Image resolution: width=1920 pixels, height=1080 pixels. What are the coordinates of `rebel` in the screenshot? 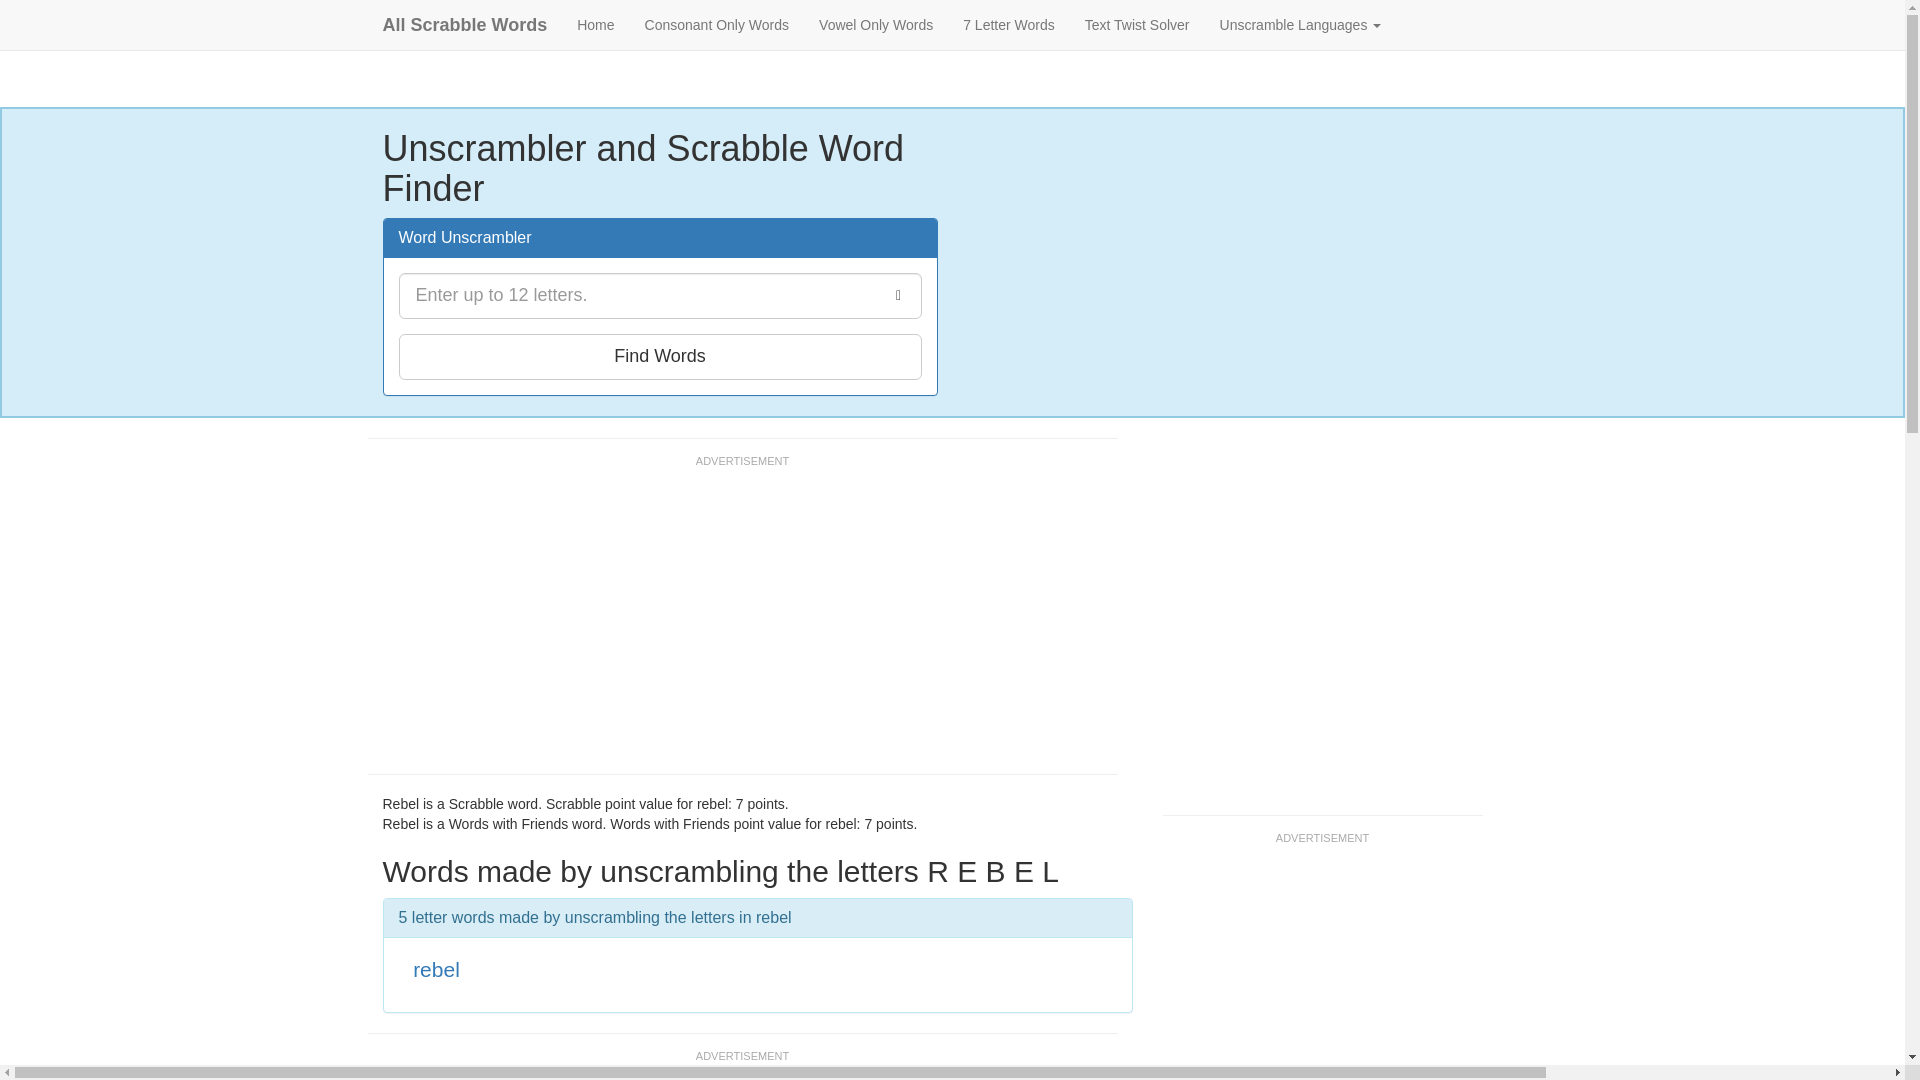 It's located at (436, 968).